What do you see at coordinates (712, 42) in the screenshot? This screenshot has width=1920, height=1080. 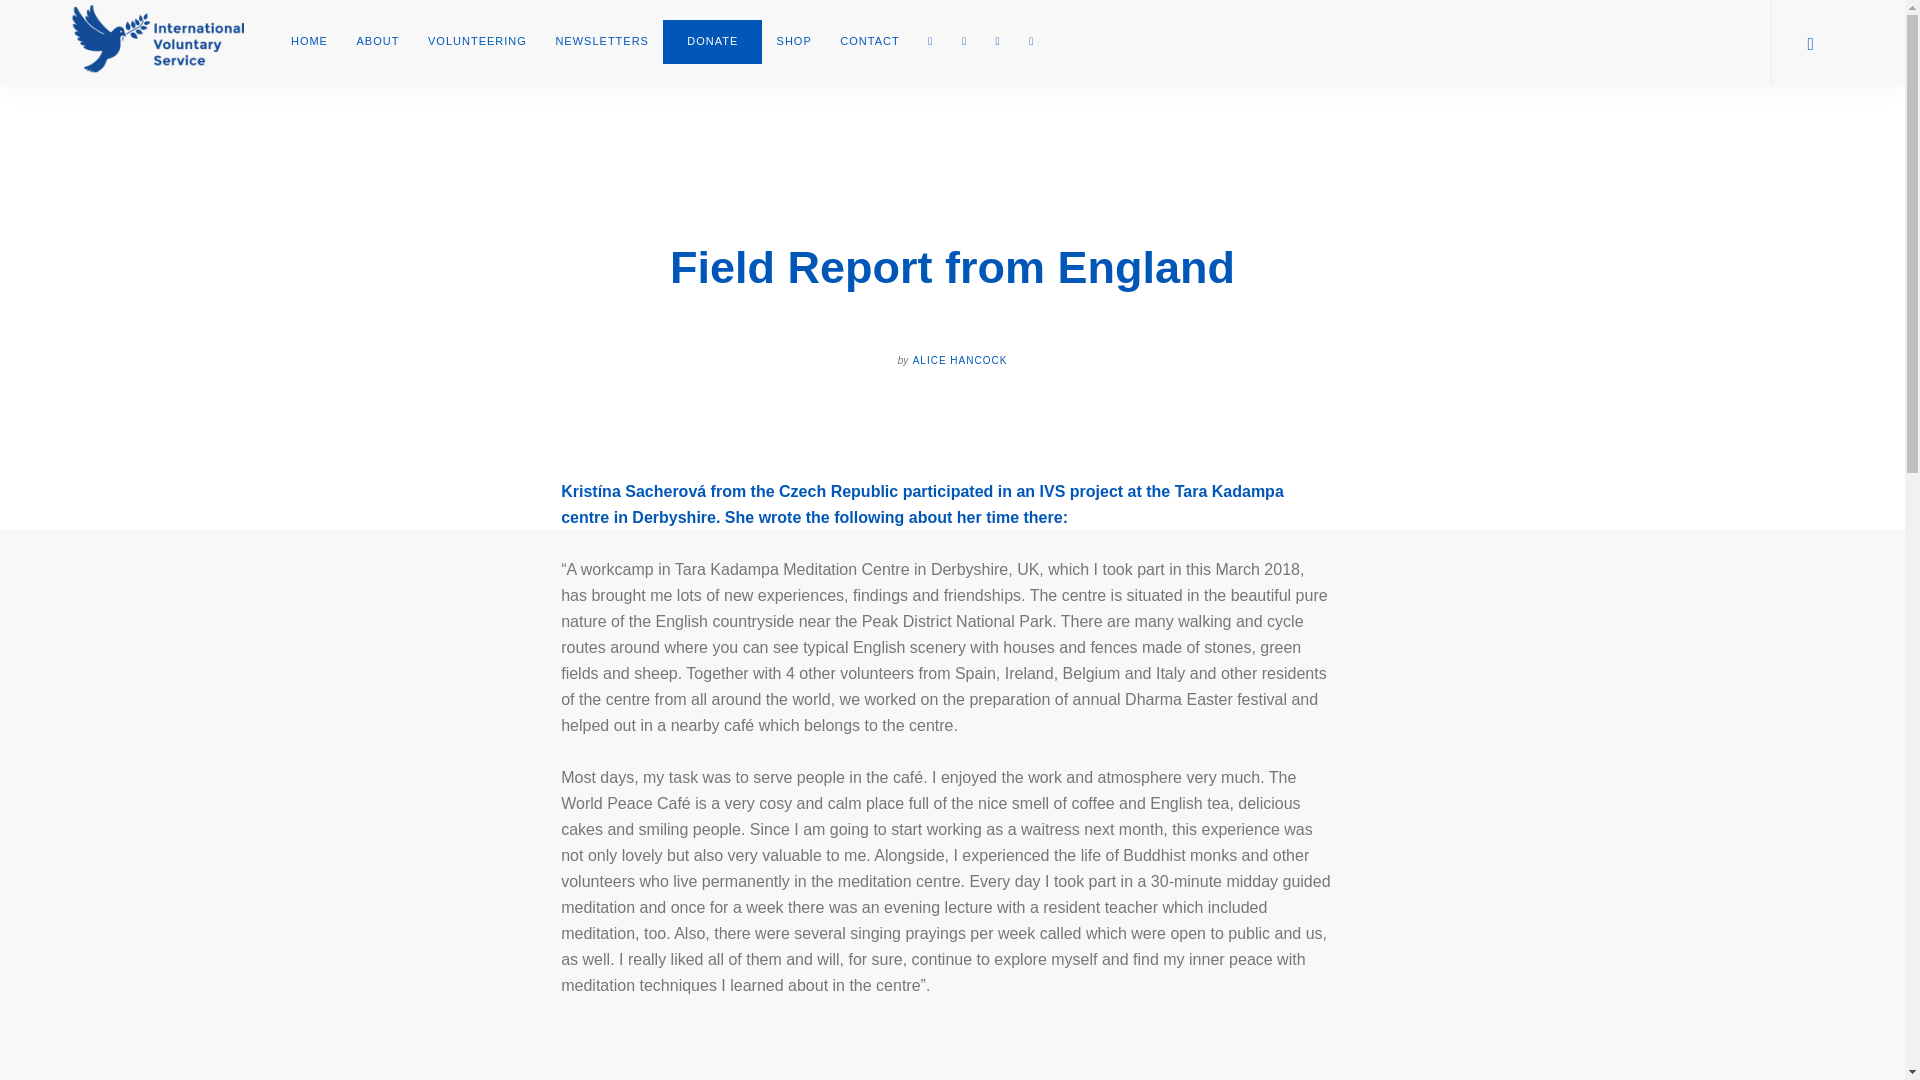 I see `DONATE` at bounding box center [712, 42].